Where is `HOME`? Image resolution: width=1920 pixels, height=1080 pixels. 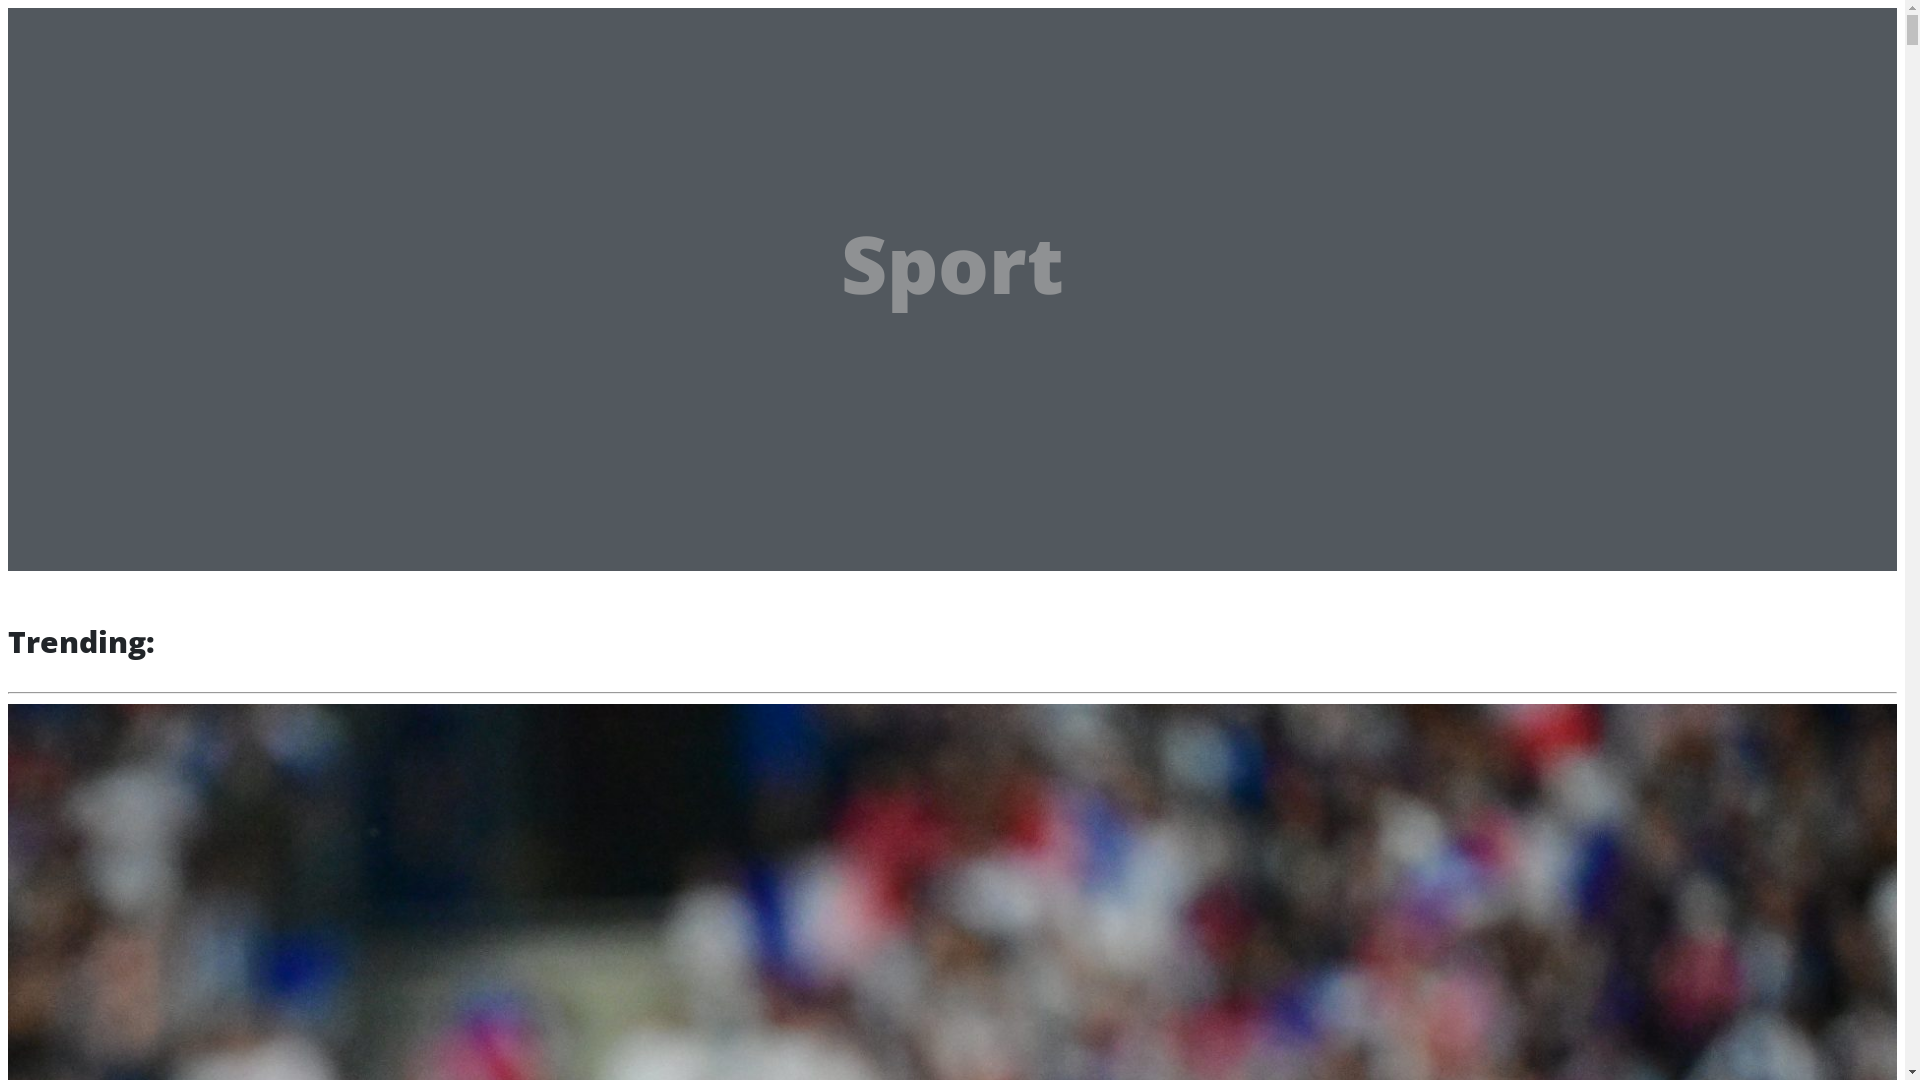 HOME is located at coordinates (89, 88).